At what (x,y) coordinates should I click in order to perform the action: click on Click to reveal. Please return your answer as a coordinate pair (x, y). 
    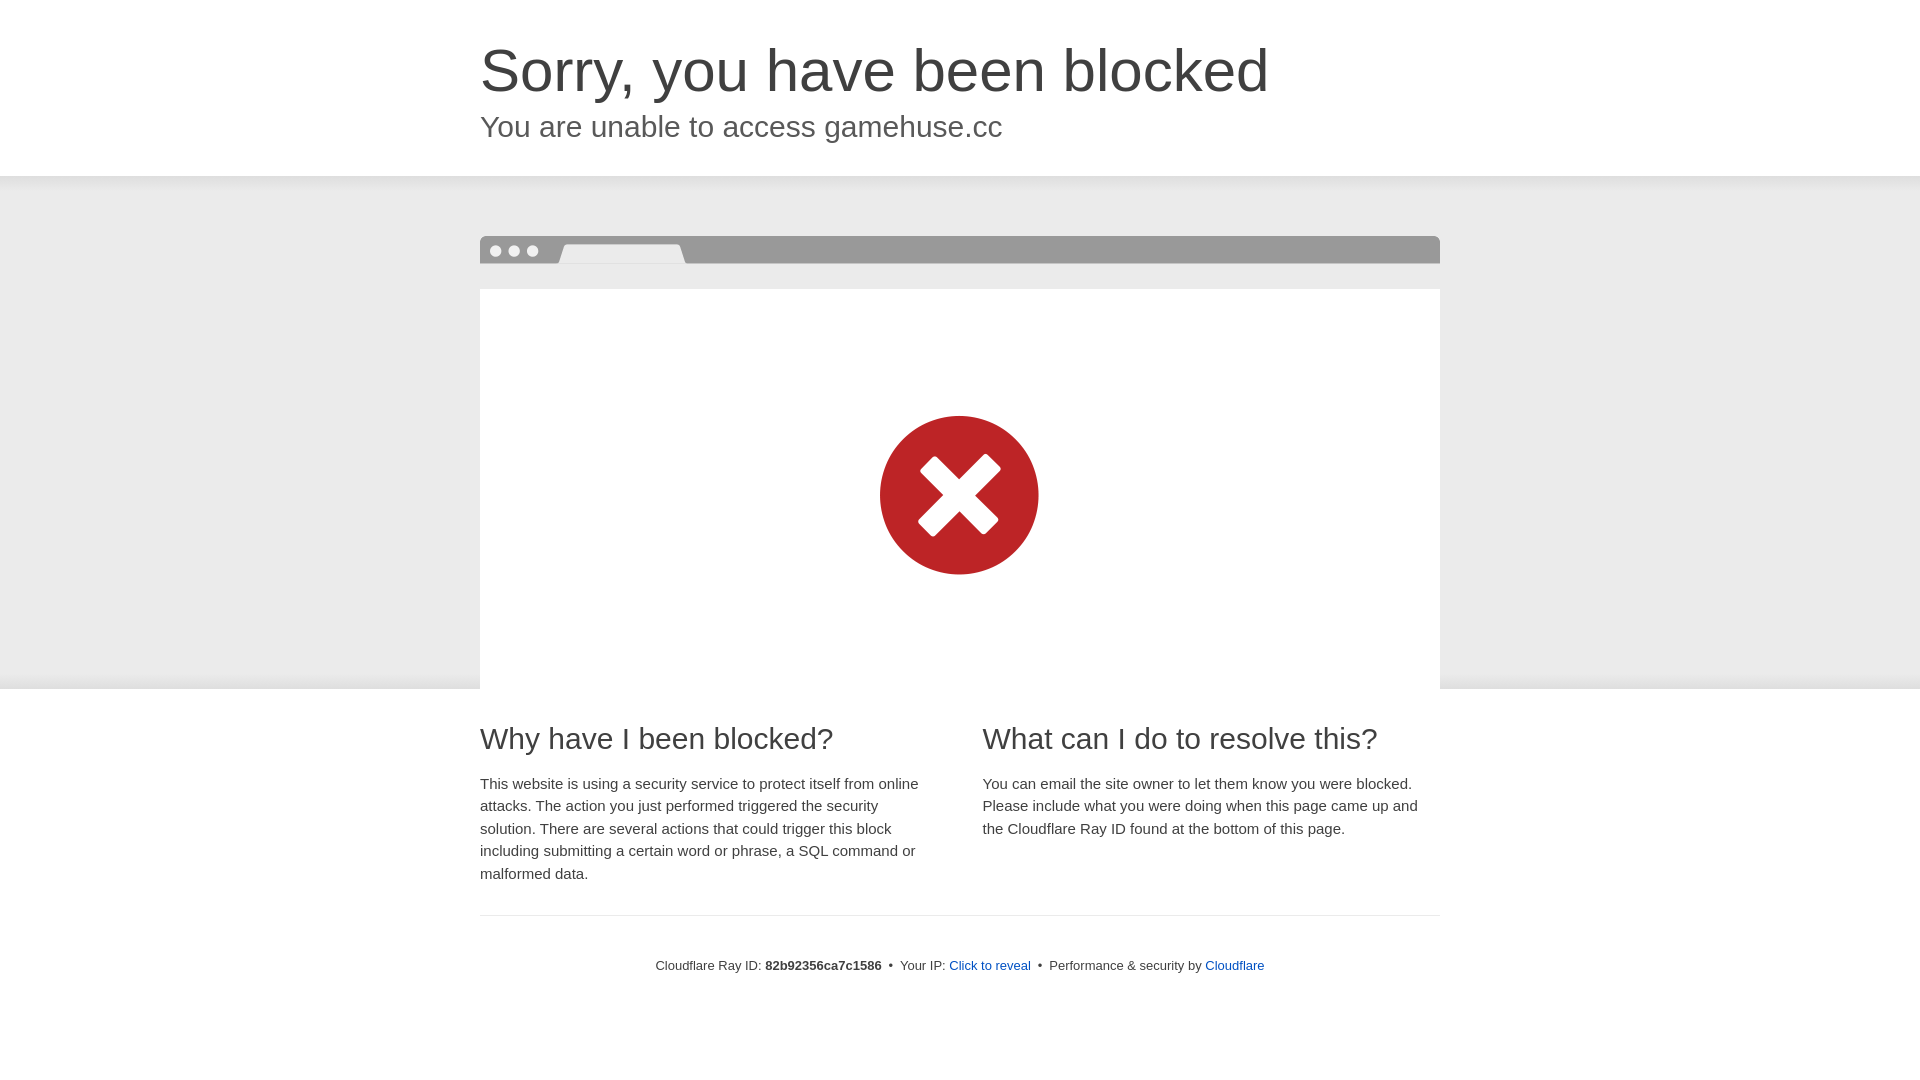
    Looking at the image, I should click on (990, 966).